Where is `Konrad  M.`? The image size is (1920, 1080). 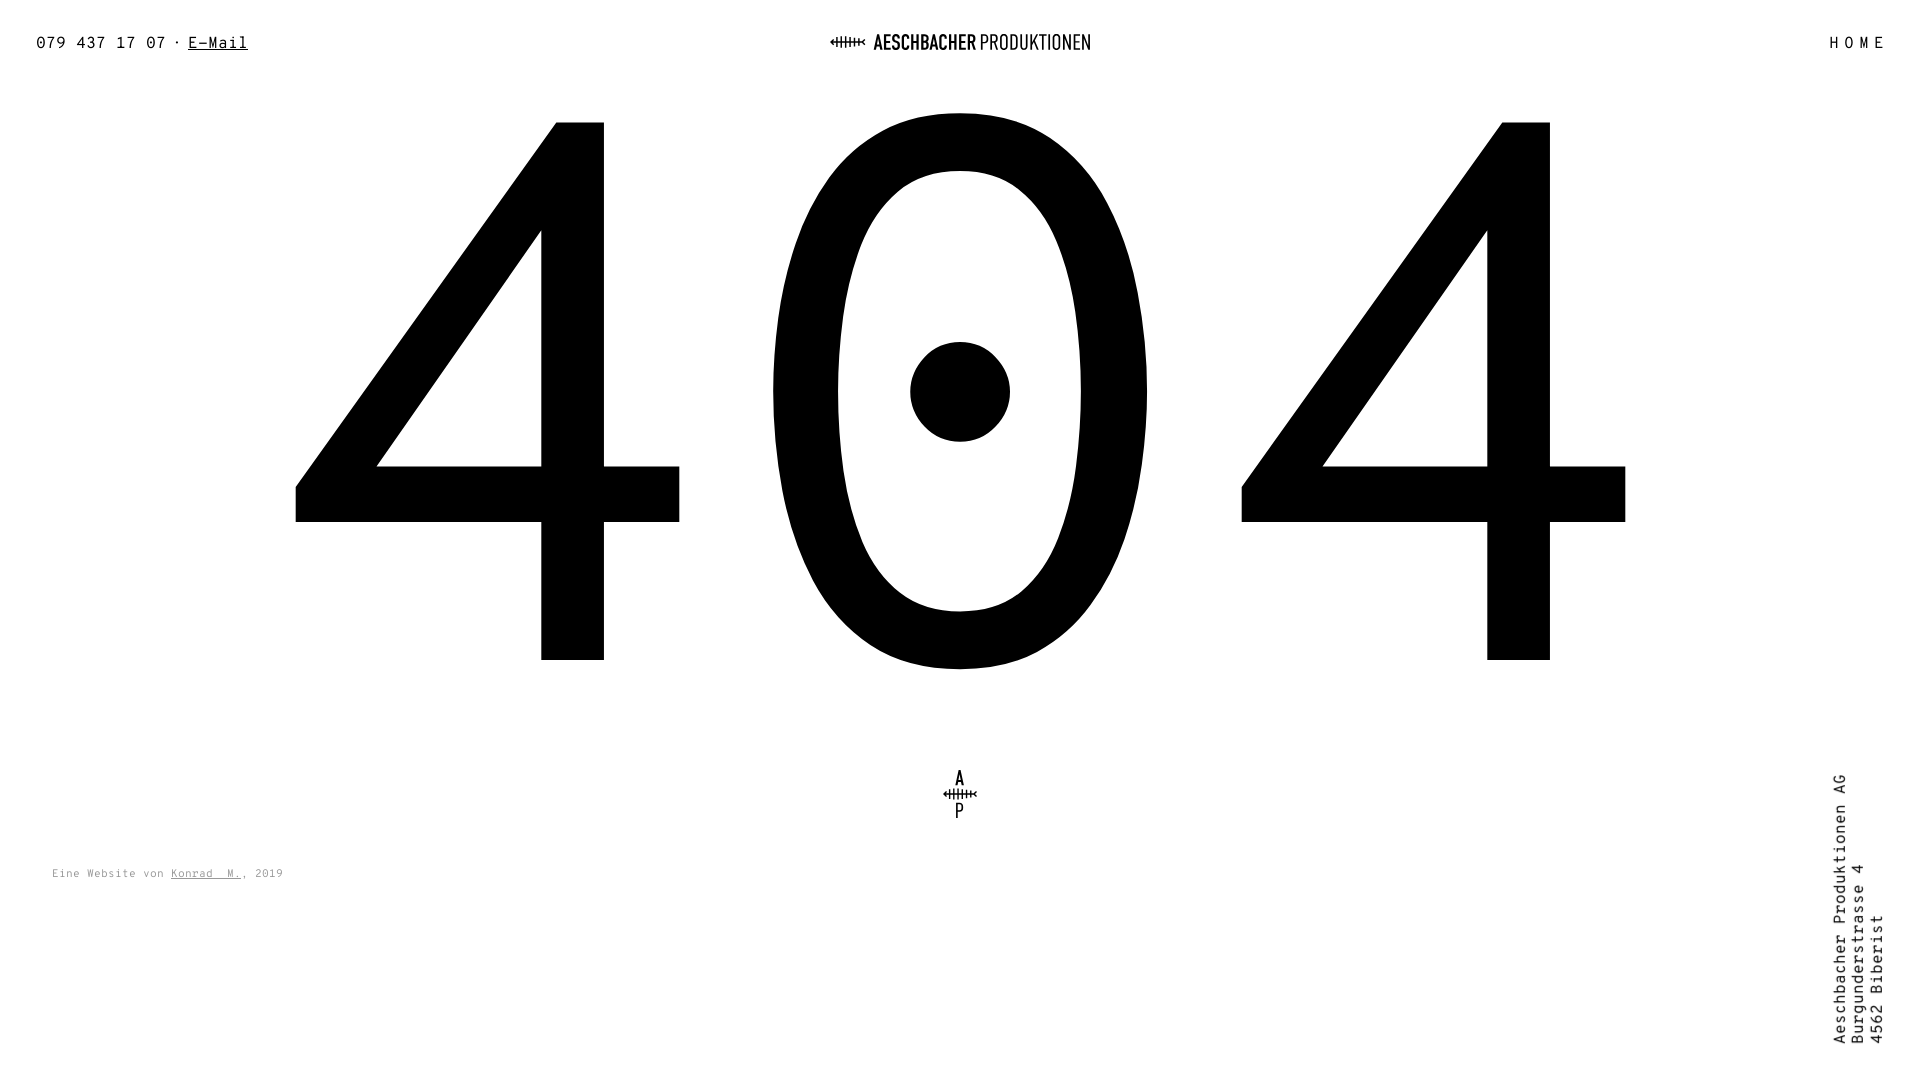
Konrad  M. is located at coordinates (206, 874).